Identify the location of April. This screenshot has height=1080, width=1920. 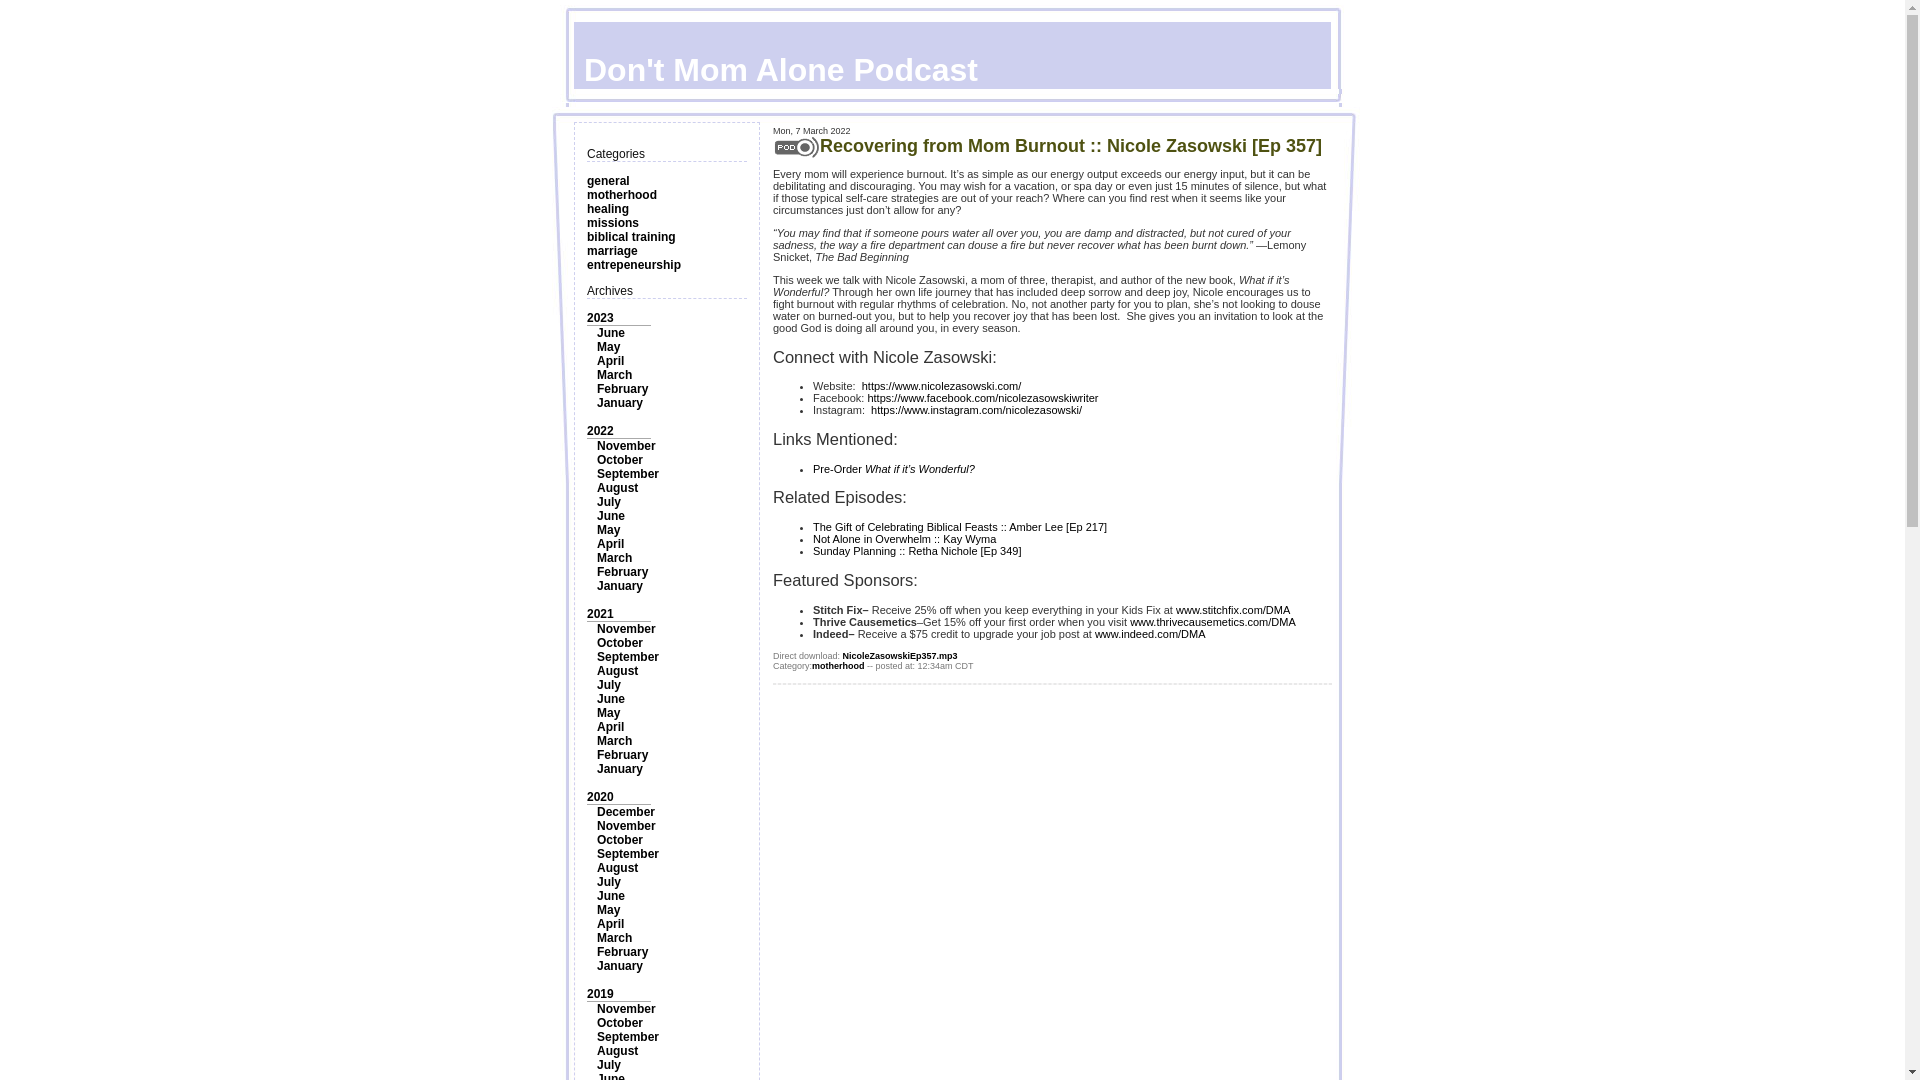
(610, 361).